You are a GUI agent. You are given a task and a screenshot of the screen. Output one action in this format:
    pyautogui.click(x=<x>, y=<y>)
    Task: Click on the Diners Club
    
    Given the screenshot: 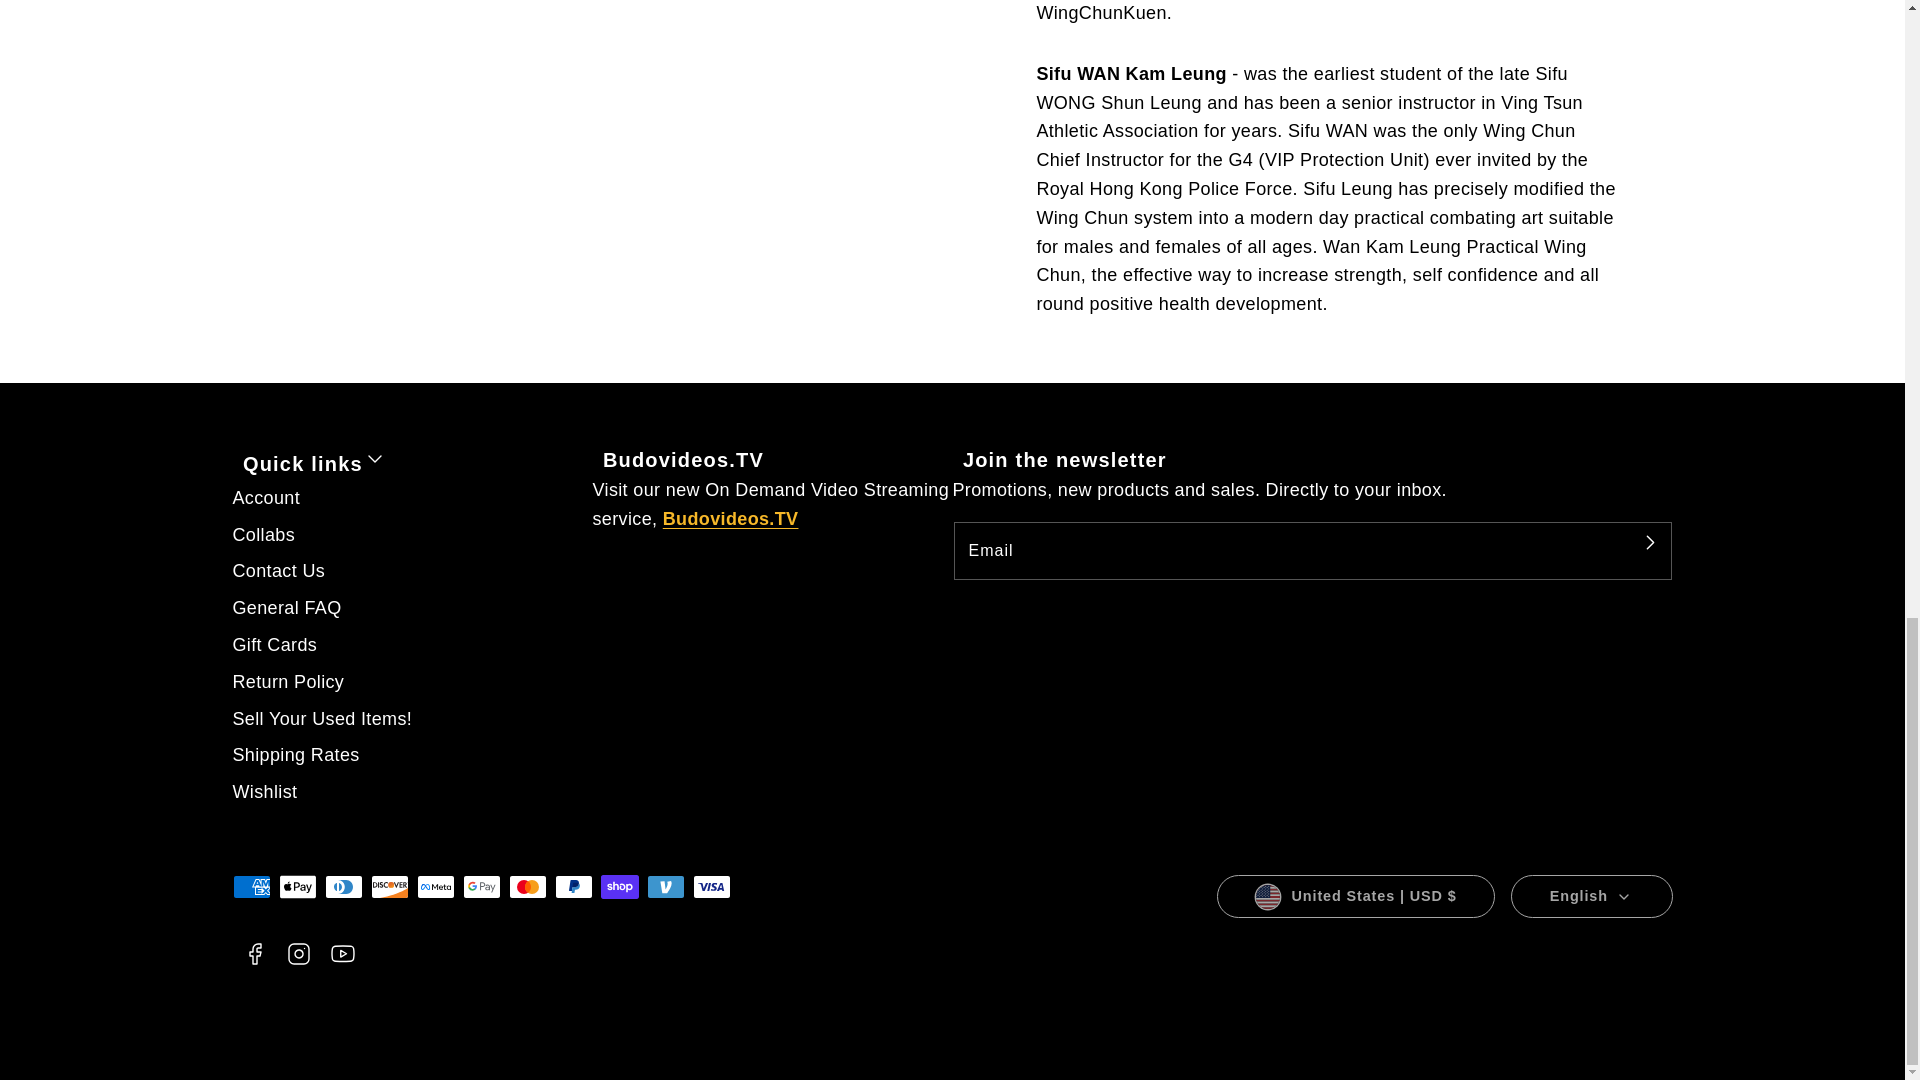 What is the action you would take?
    pyautogui.click(x=343, y=886)
    